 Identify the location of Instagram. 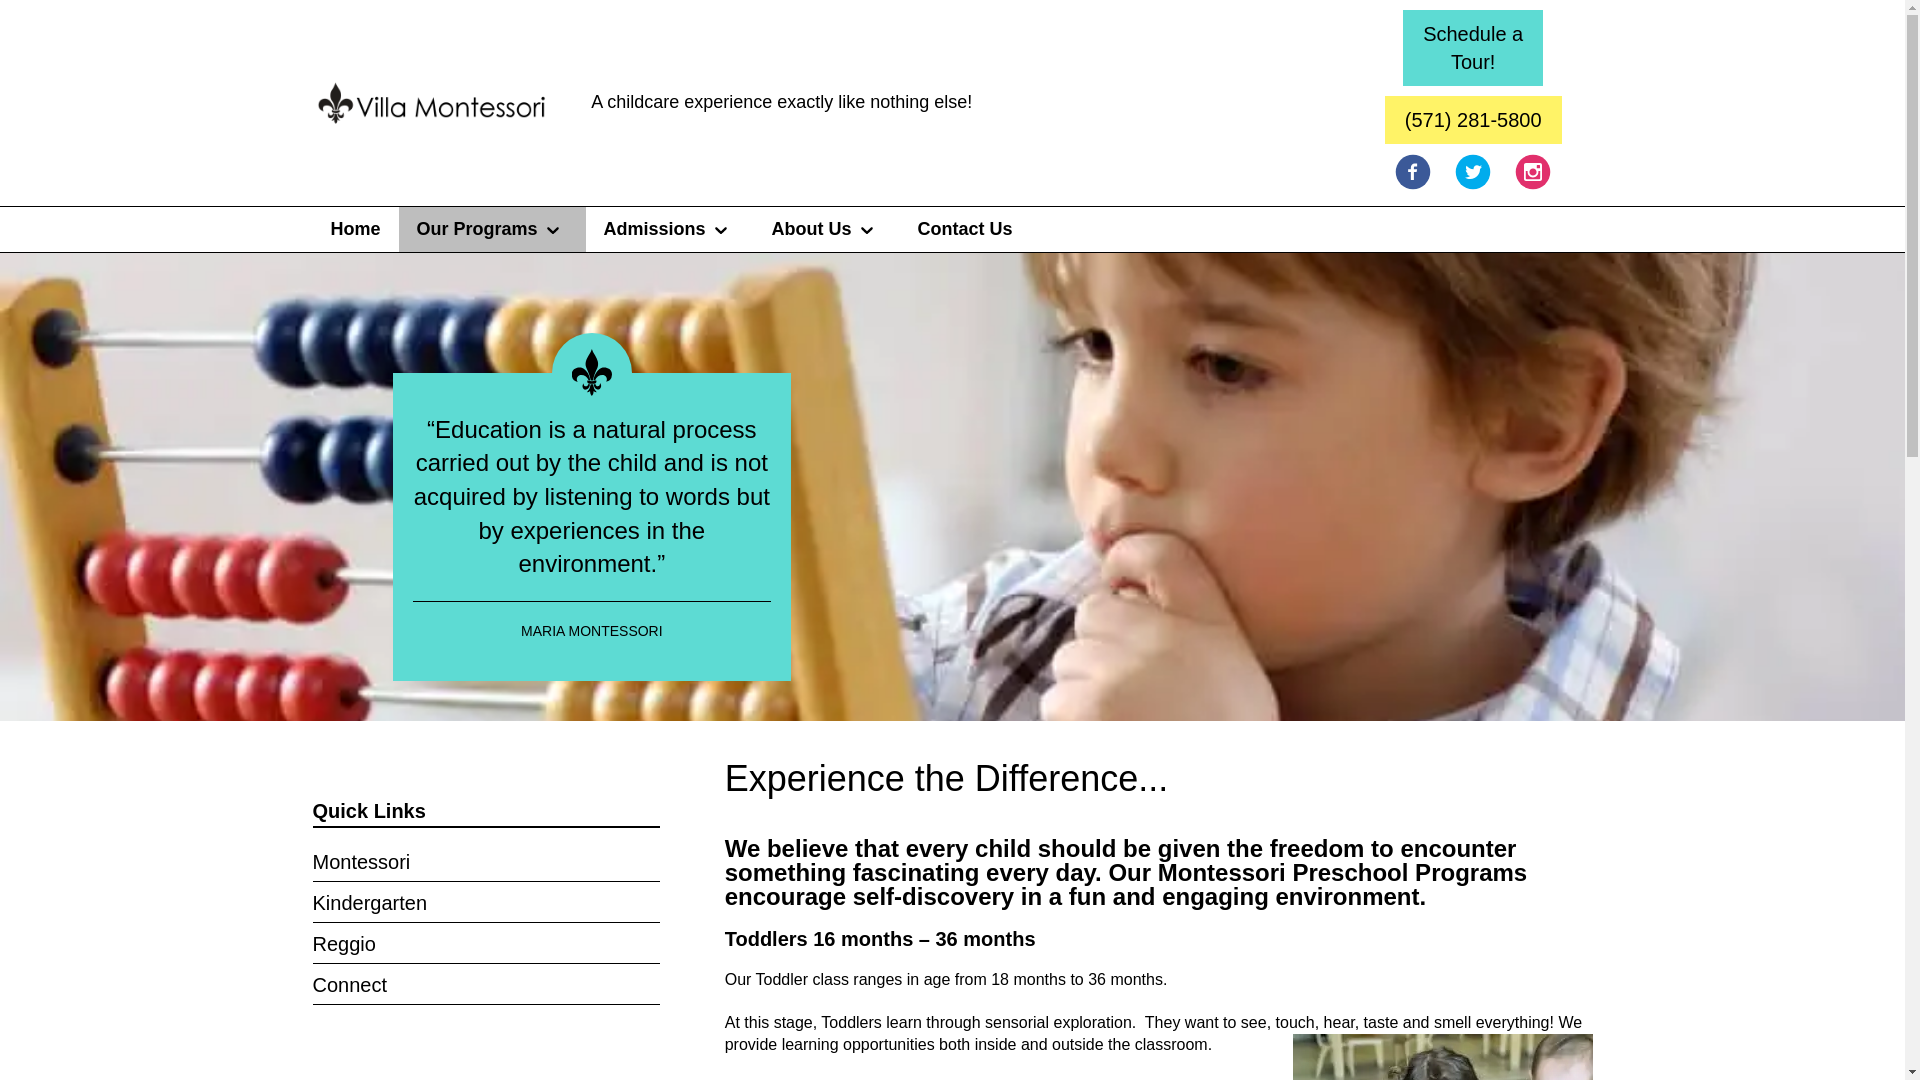
(827, 229).